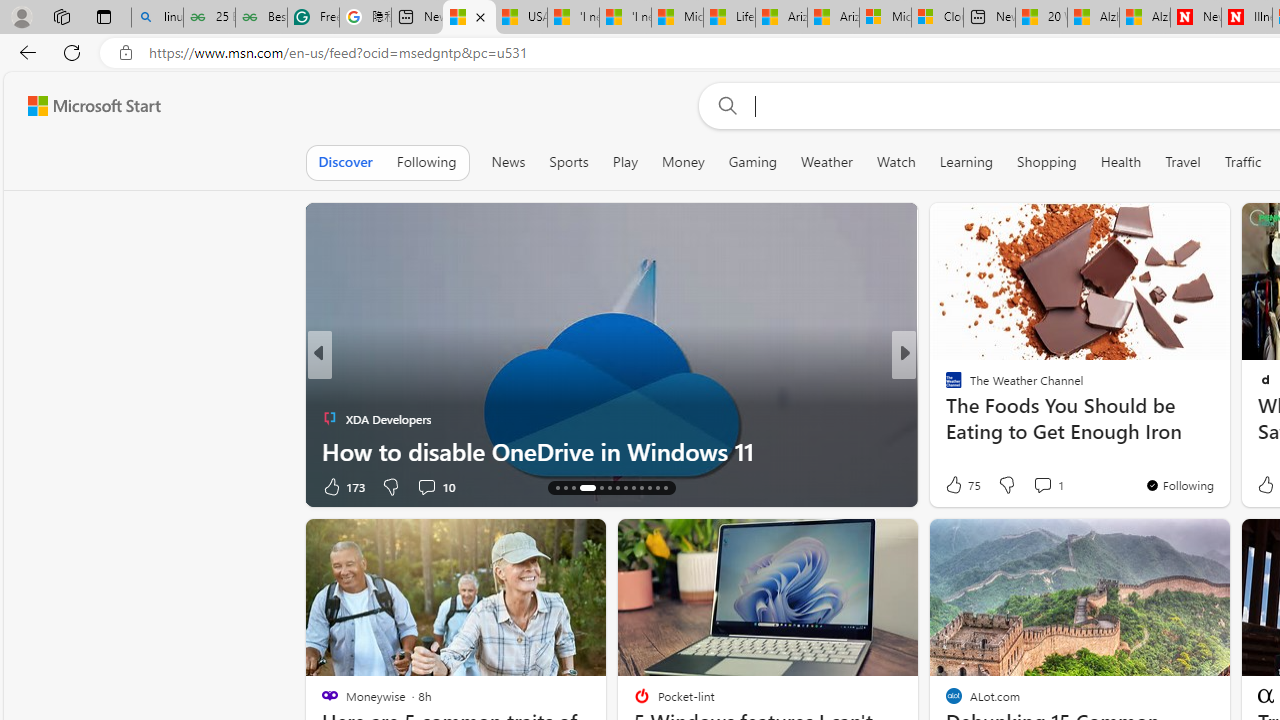  What do you see at coordinates (656, 488) in the screenshot?
I see `AutomationID: tab-25` at bounding box center [656, 488].